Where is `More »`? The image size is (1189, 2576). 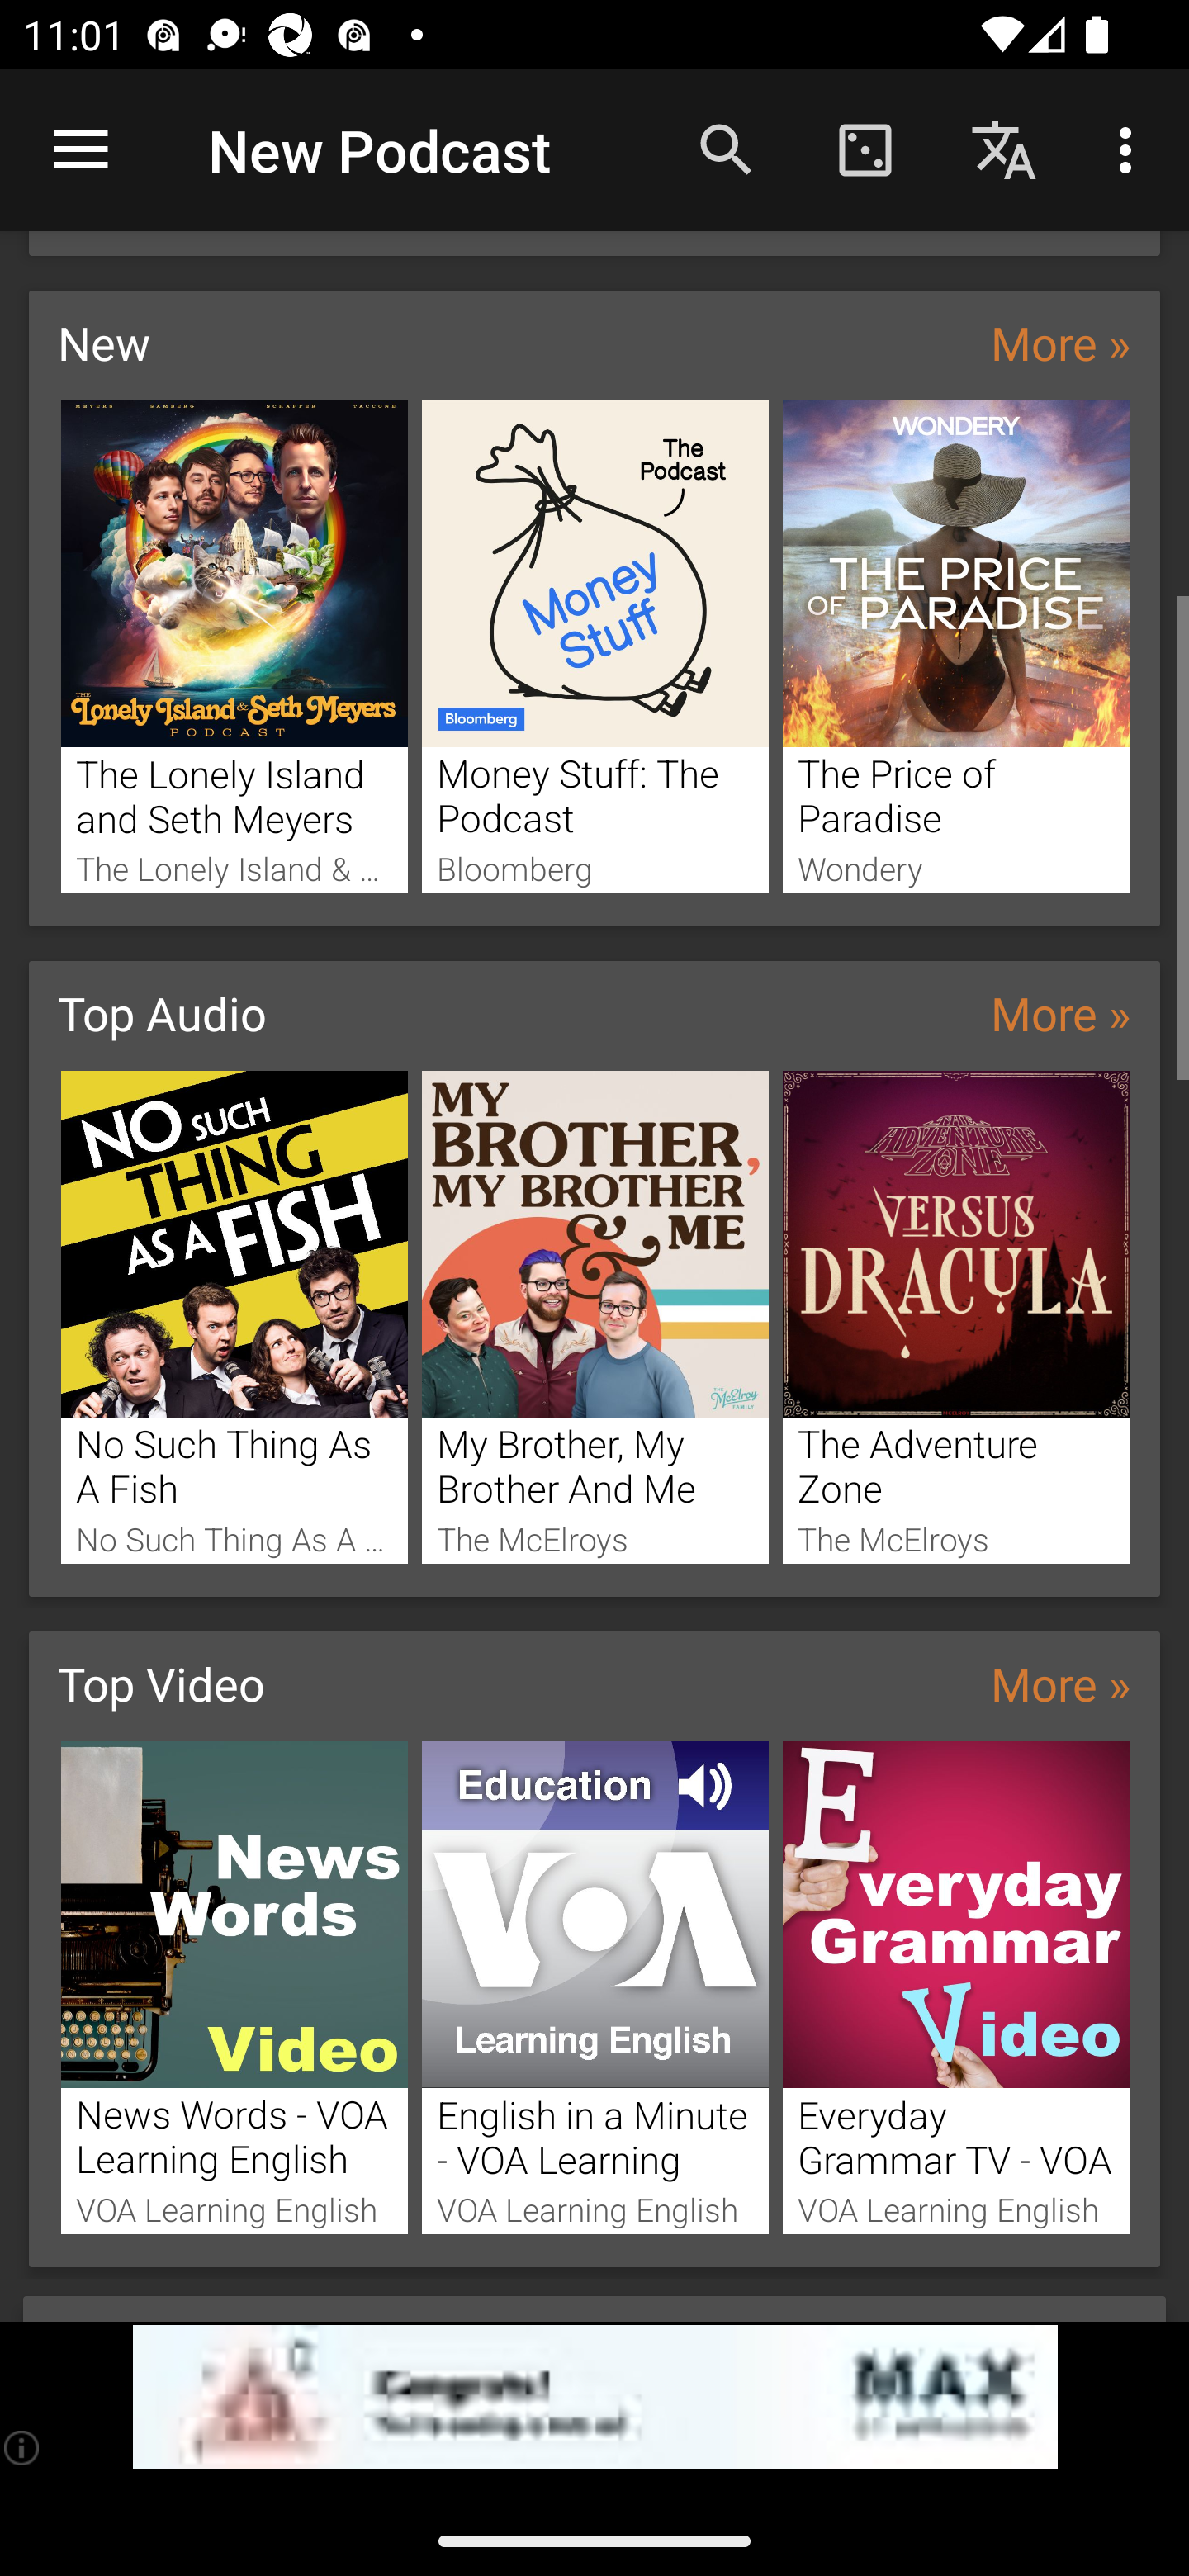 More » is located at coordinates (1060, 1683).